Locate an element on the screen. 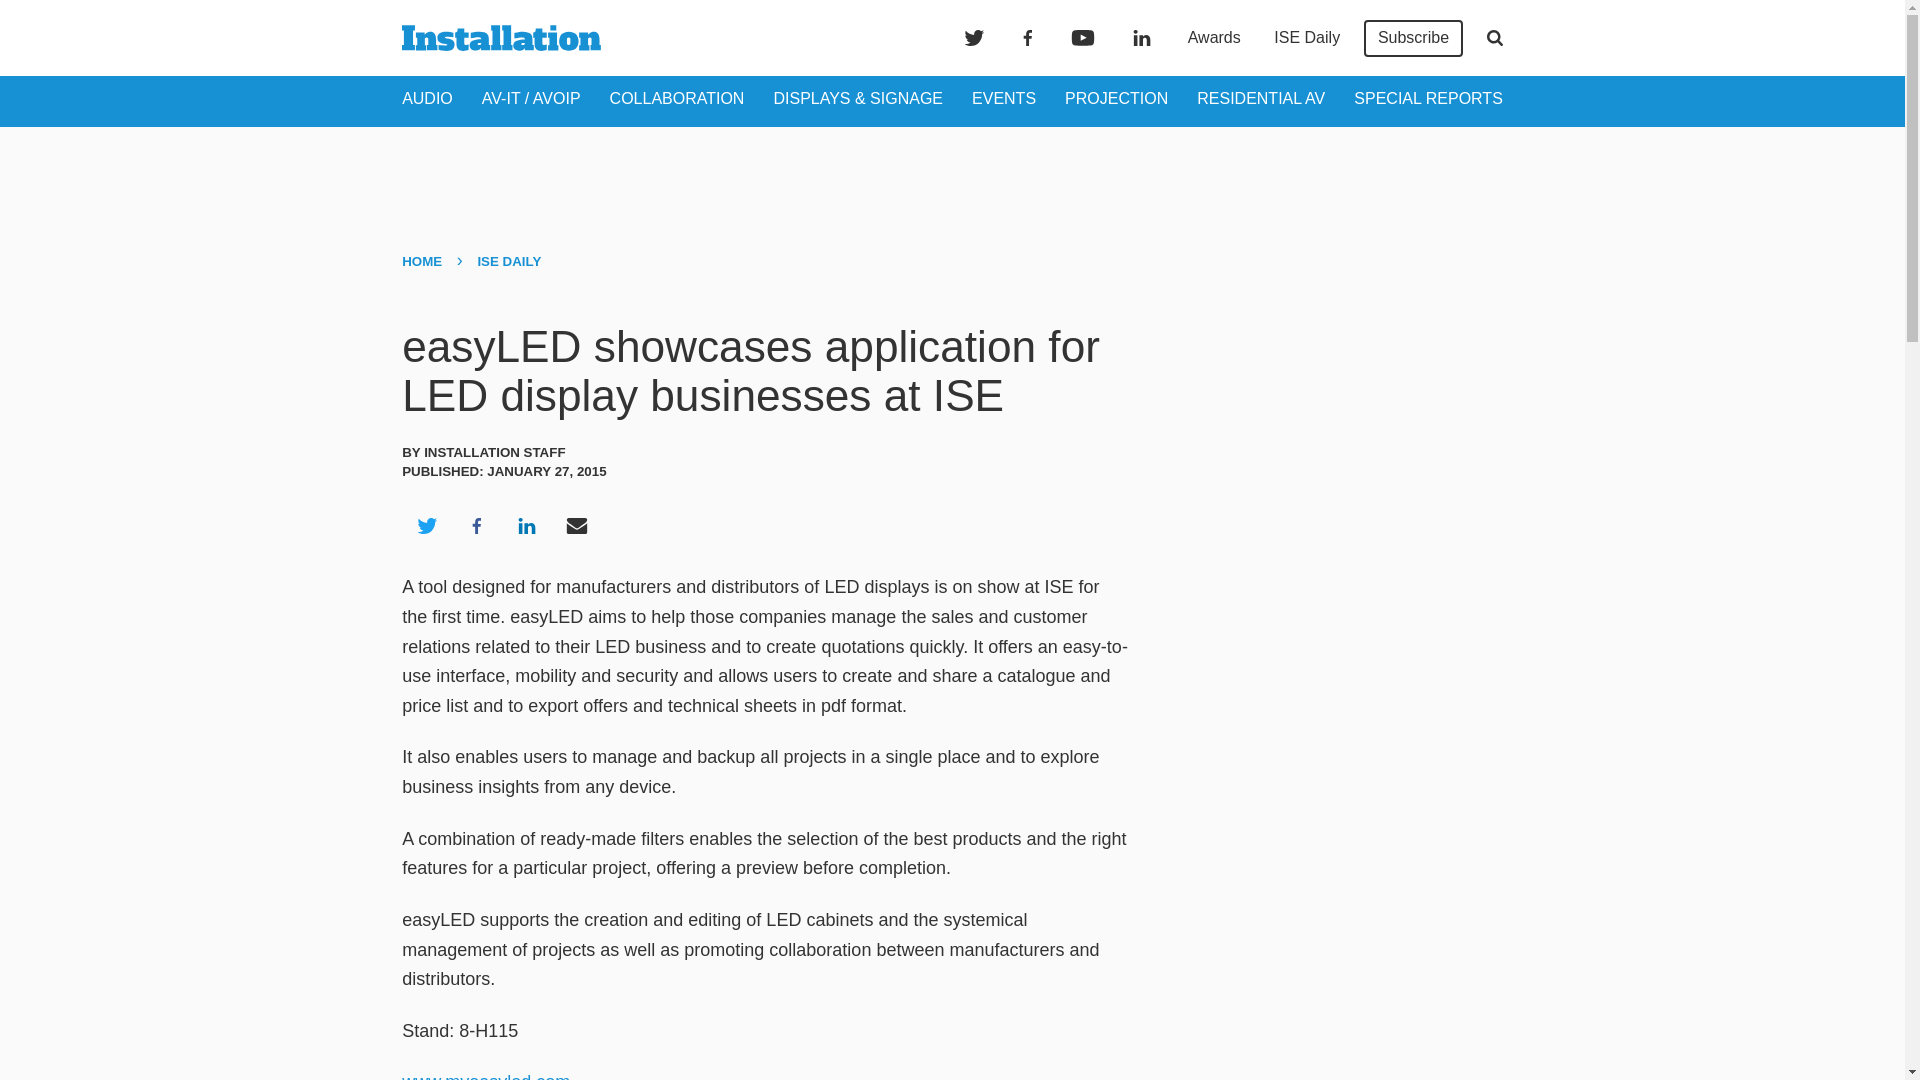 Image resolution: width=1920 pixels, height=1080 pixels. ISE Daily is located at coordinates (1306, 38).